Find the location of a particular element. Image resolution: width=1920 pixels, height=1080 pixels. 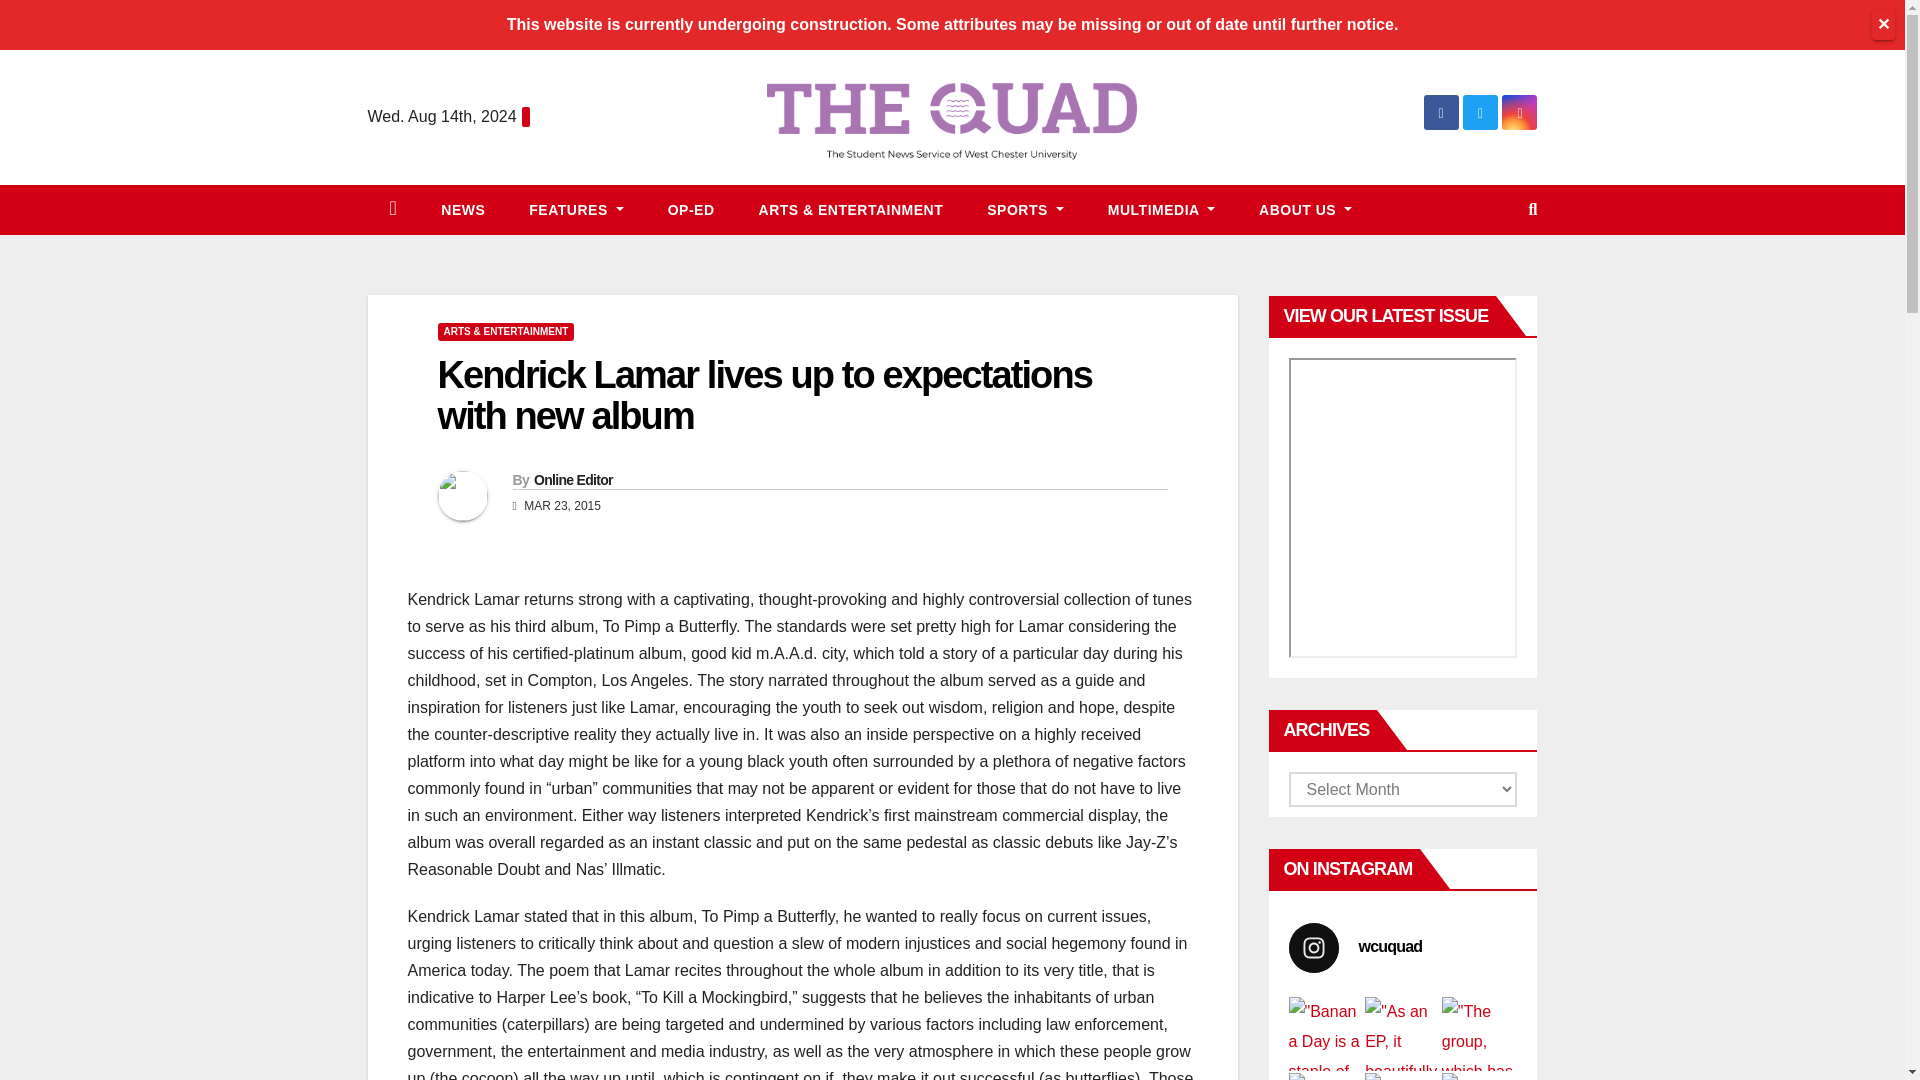

ABOUT US is located at coordinates (1305, 210).